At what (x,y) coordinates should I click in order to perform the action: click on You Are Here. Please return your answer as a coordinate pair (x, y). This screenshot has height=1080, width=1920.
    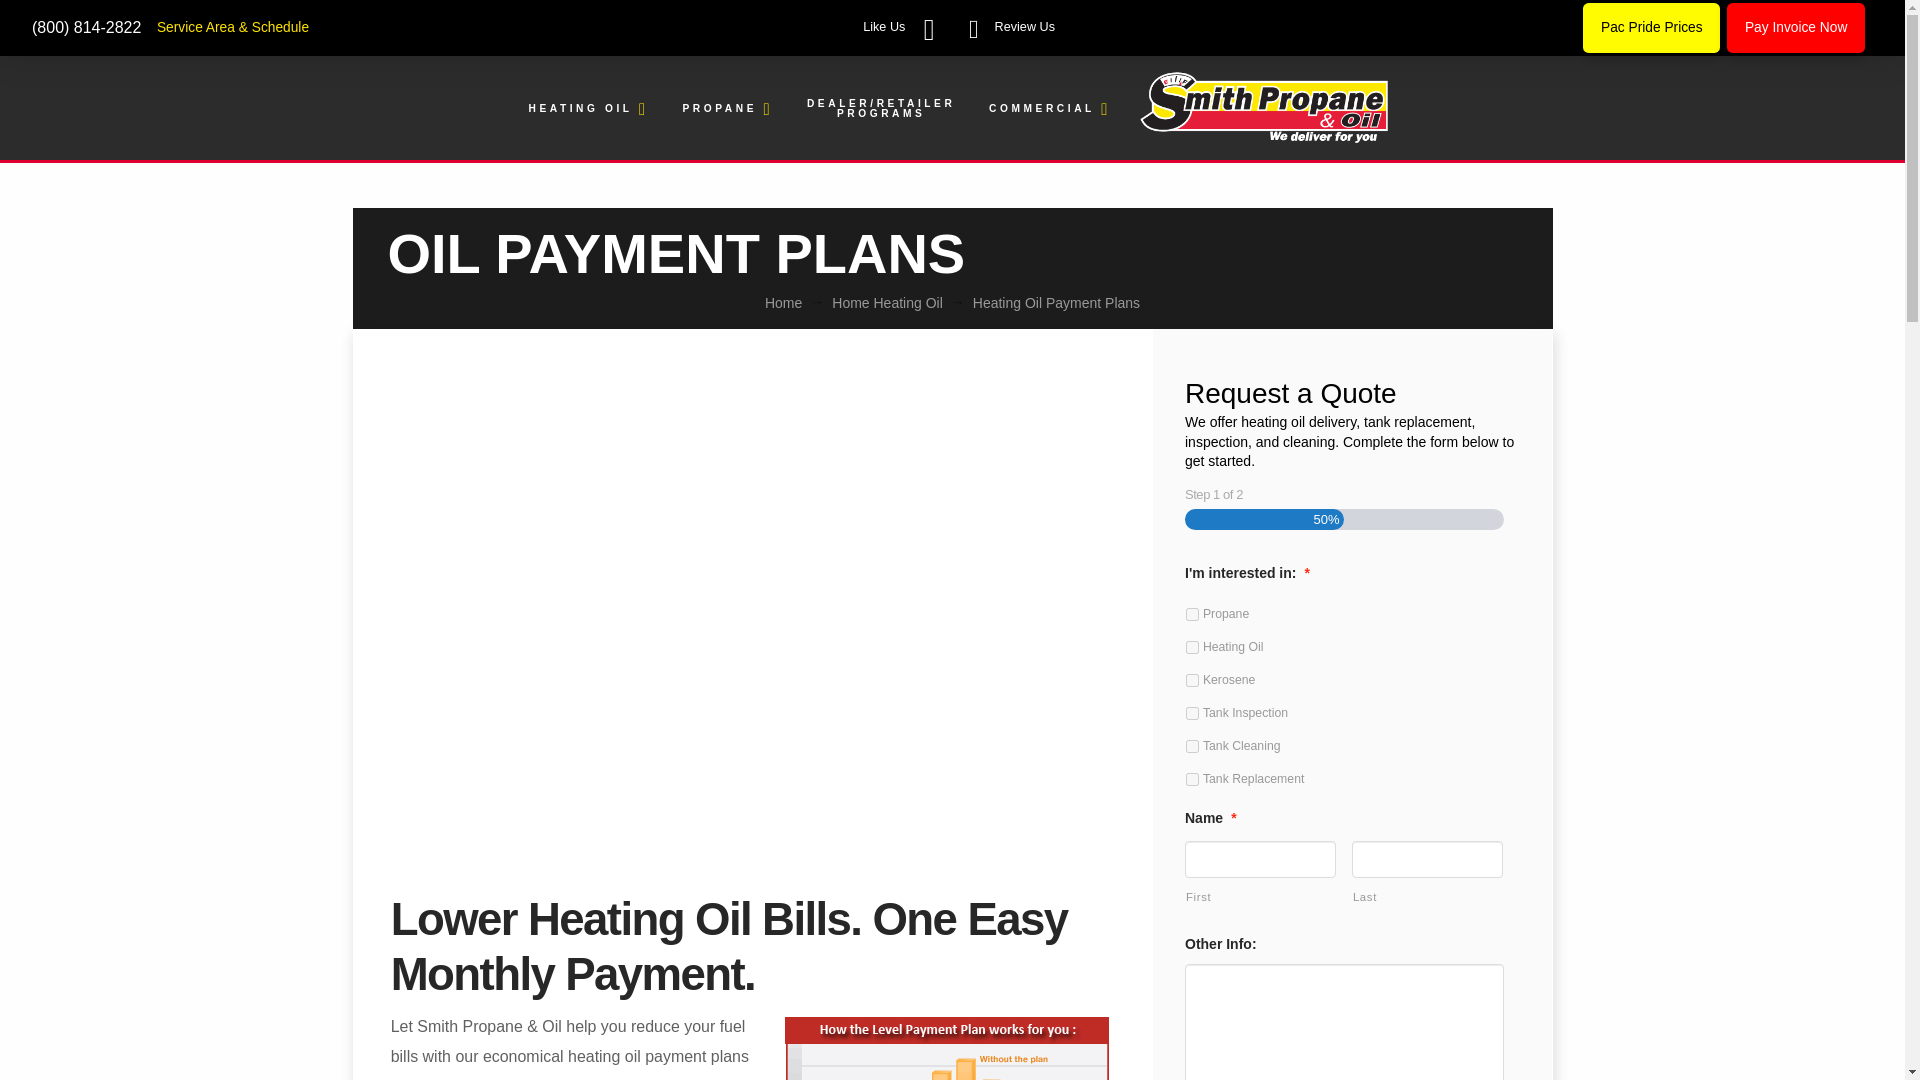
    Looking at the image, I should click on (1056, 302).